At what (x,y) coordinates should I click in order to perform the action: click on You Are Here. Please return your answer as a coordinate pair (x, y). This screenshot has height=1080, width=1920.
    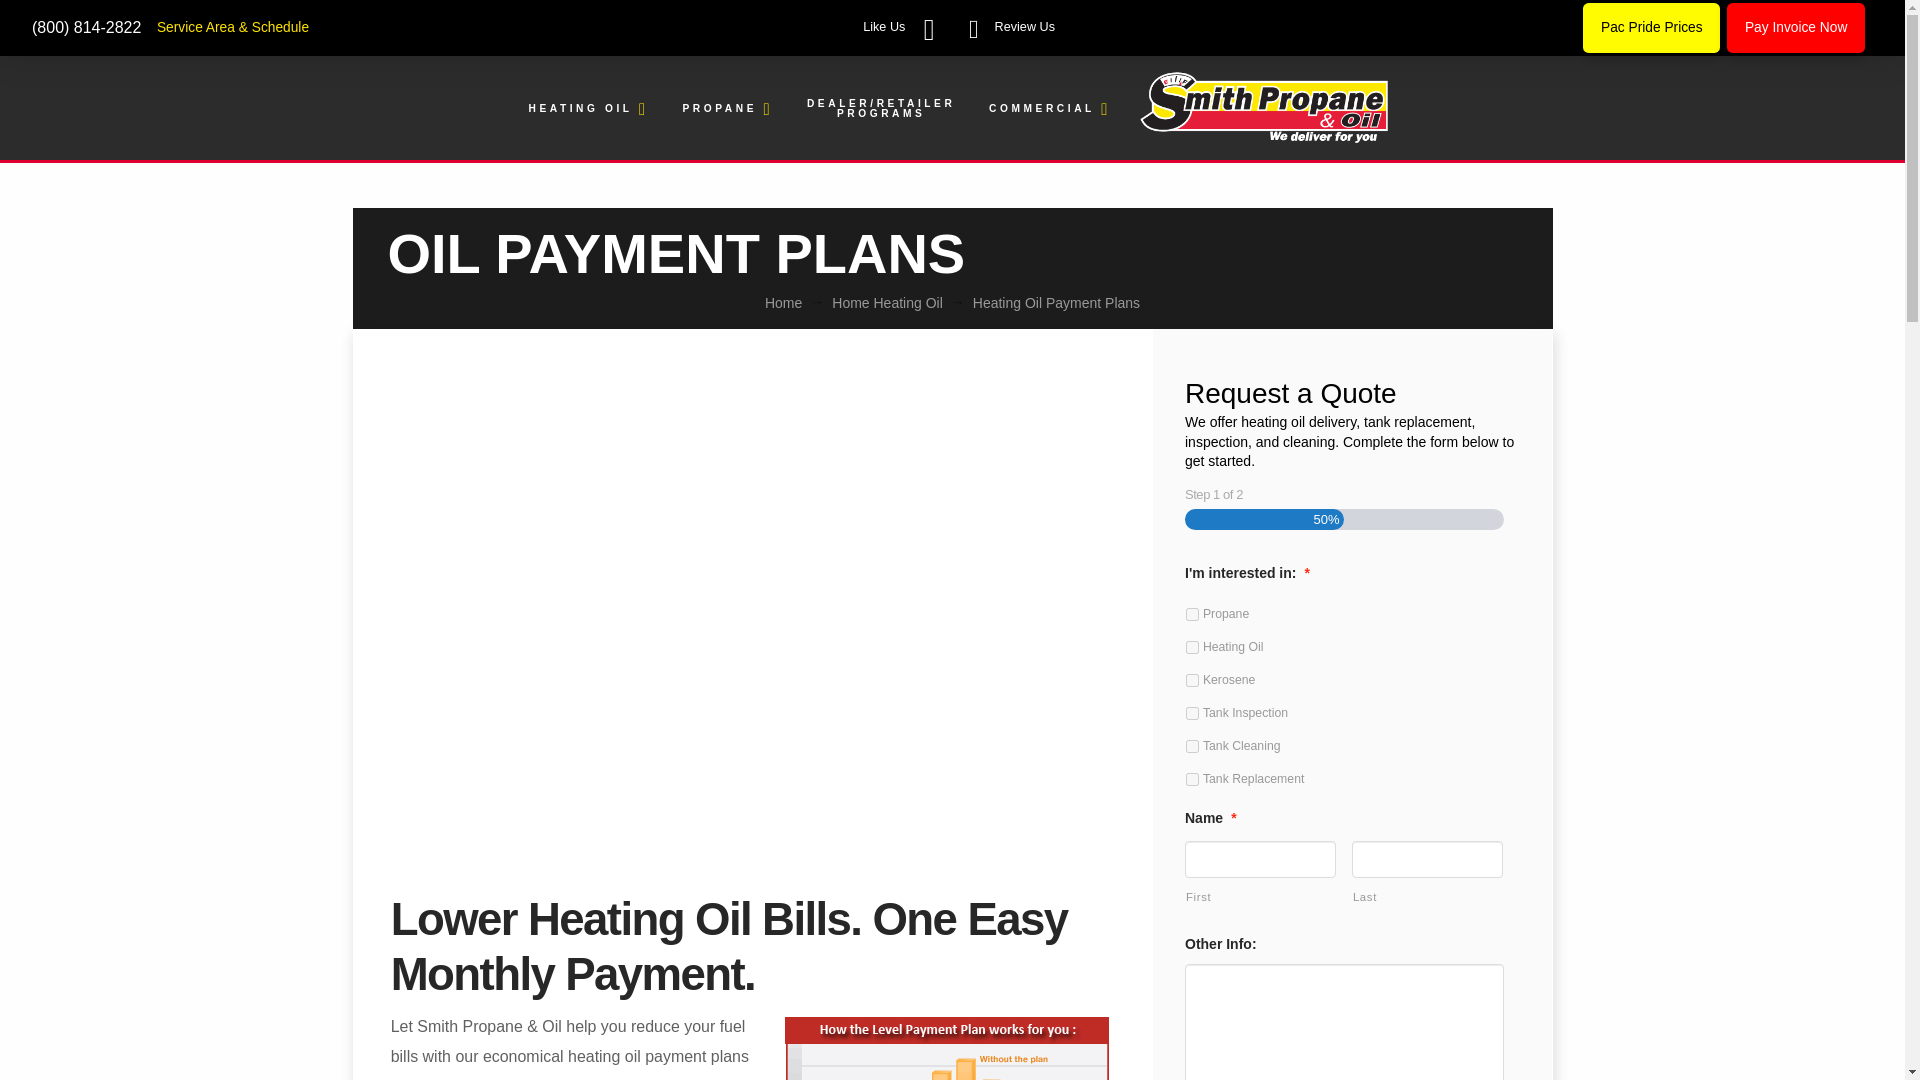
    Looking at the image, I should click on (1056, 302).